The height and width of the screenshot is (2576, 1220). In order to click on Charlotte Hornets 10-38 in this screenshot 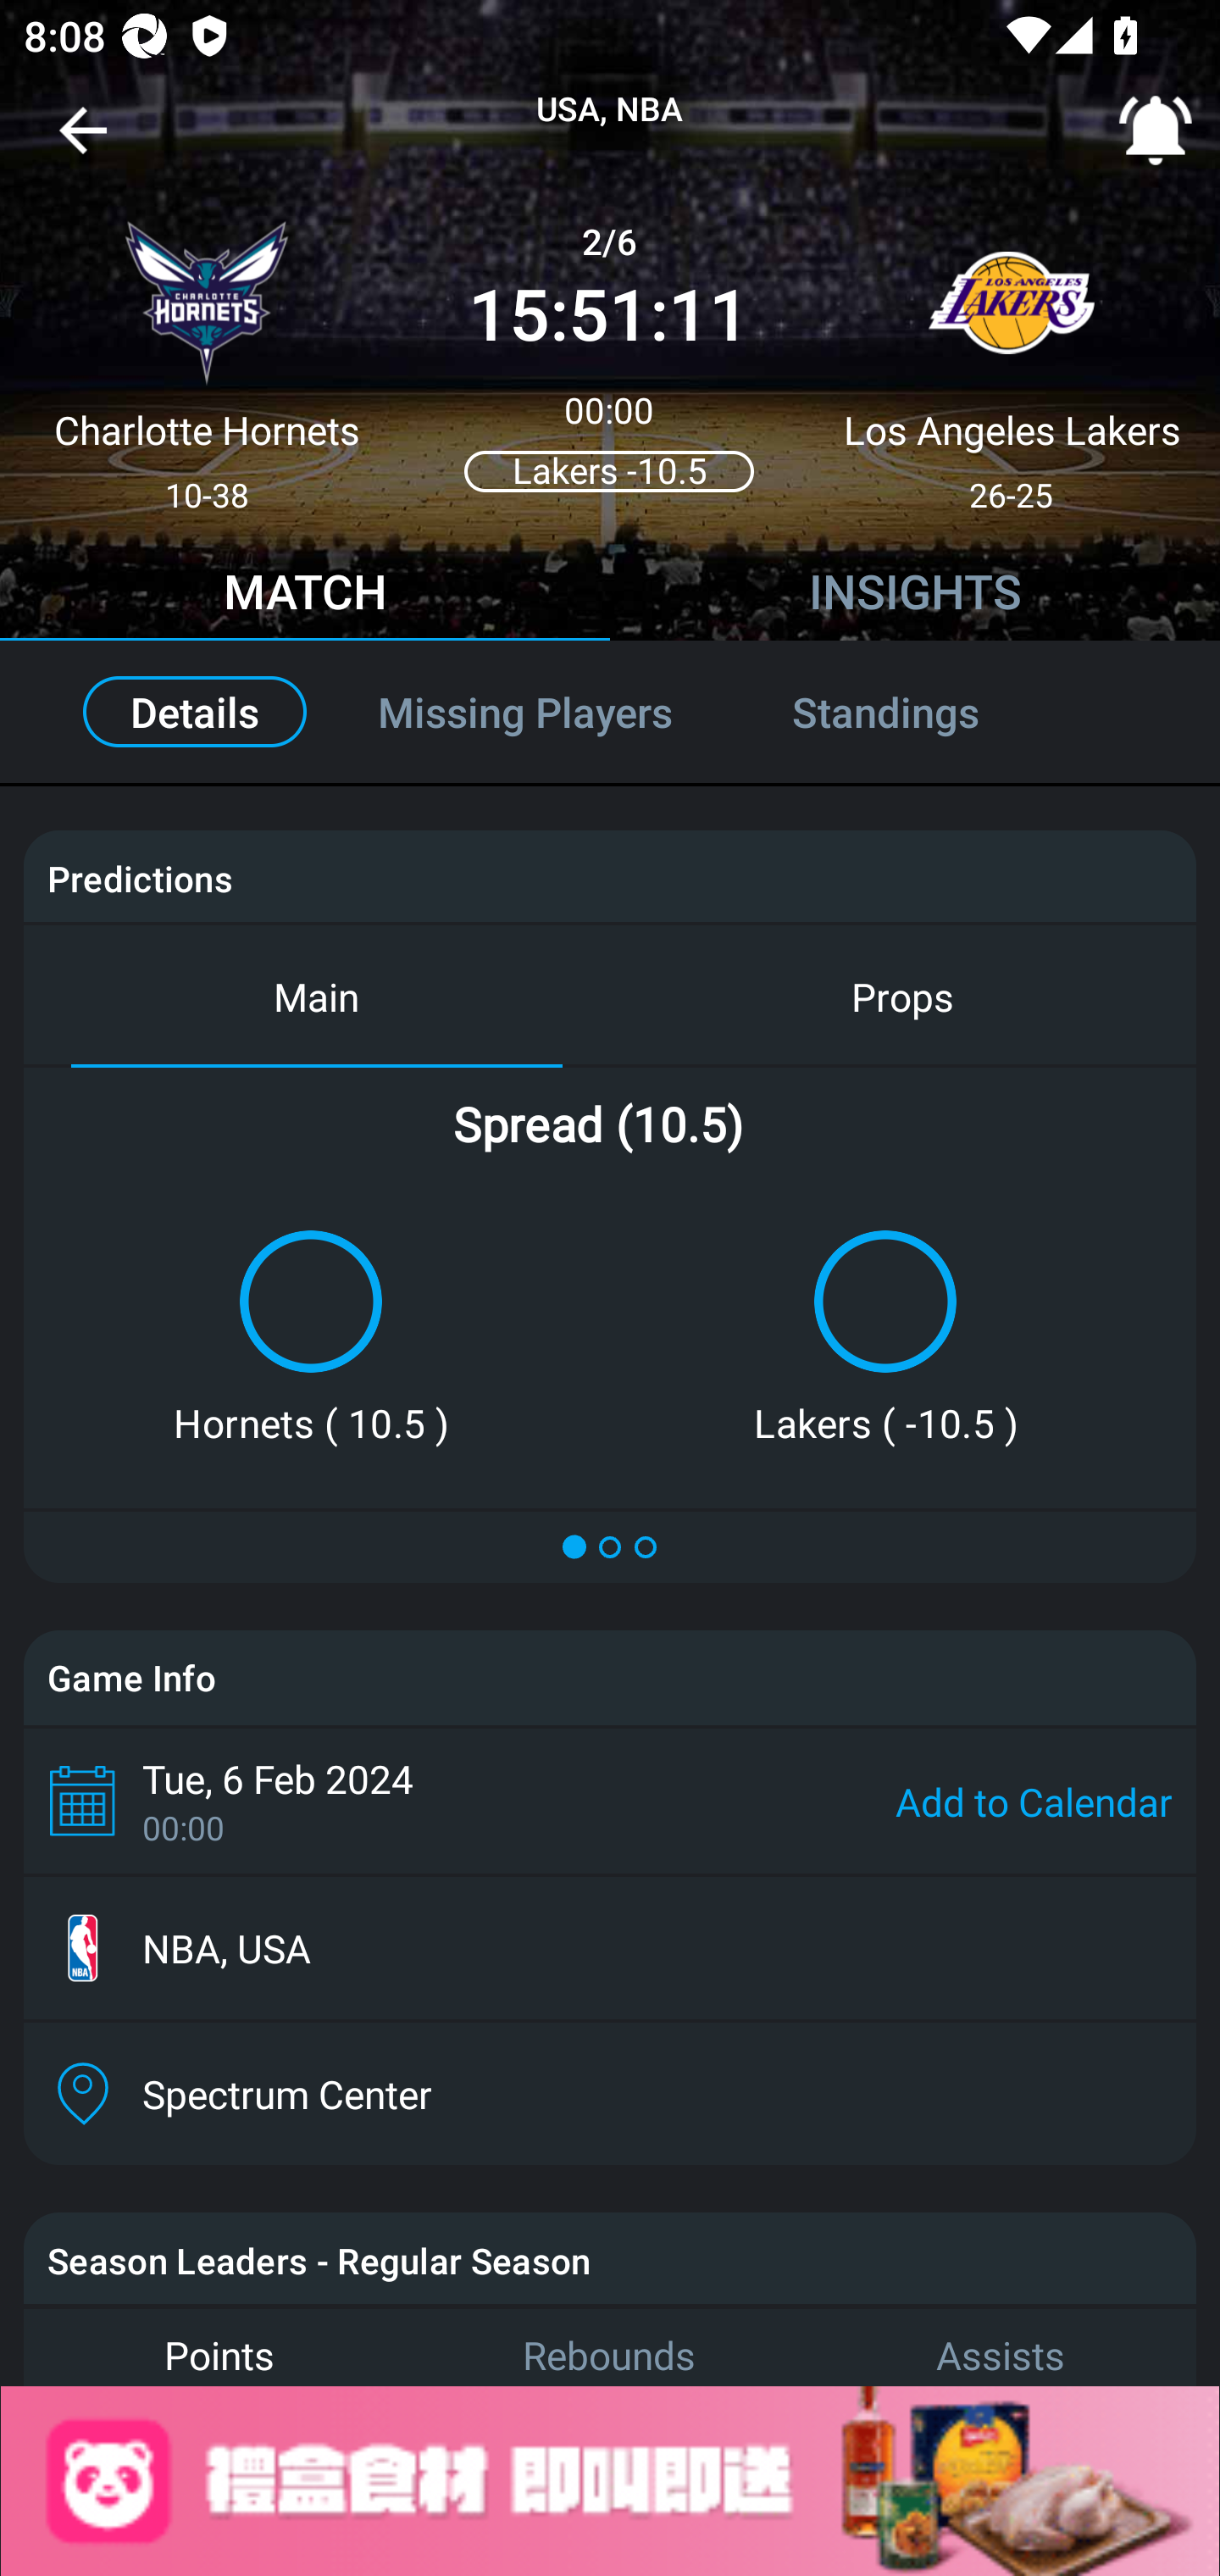, I will do `click(207, 353)`.